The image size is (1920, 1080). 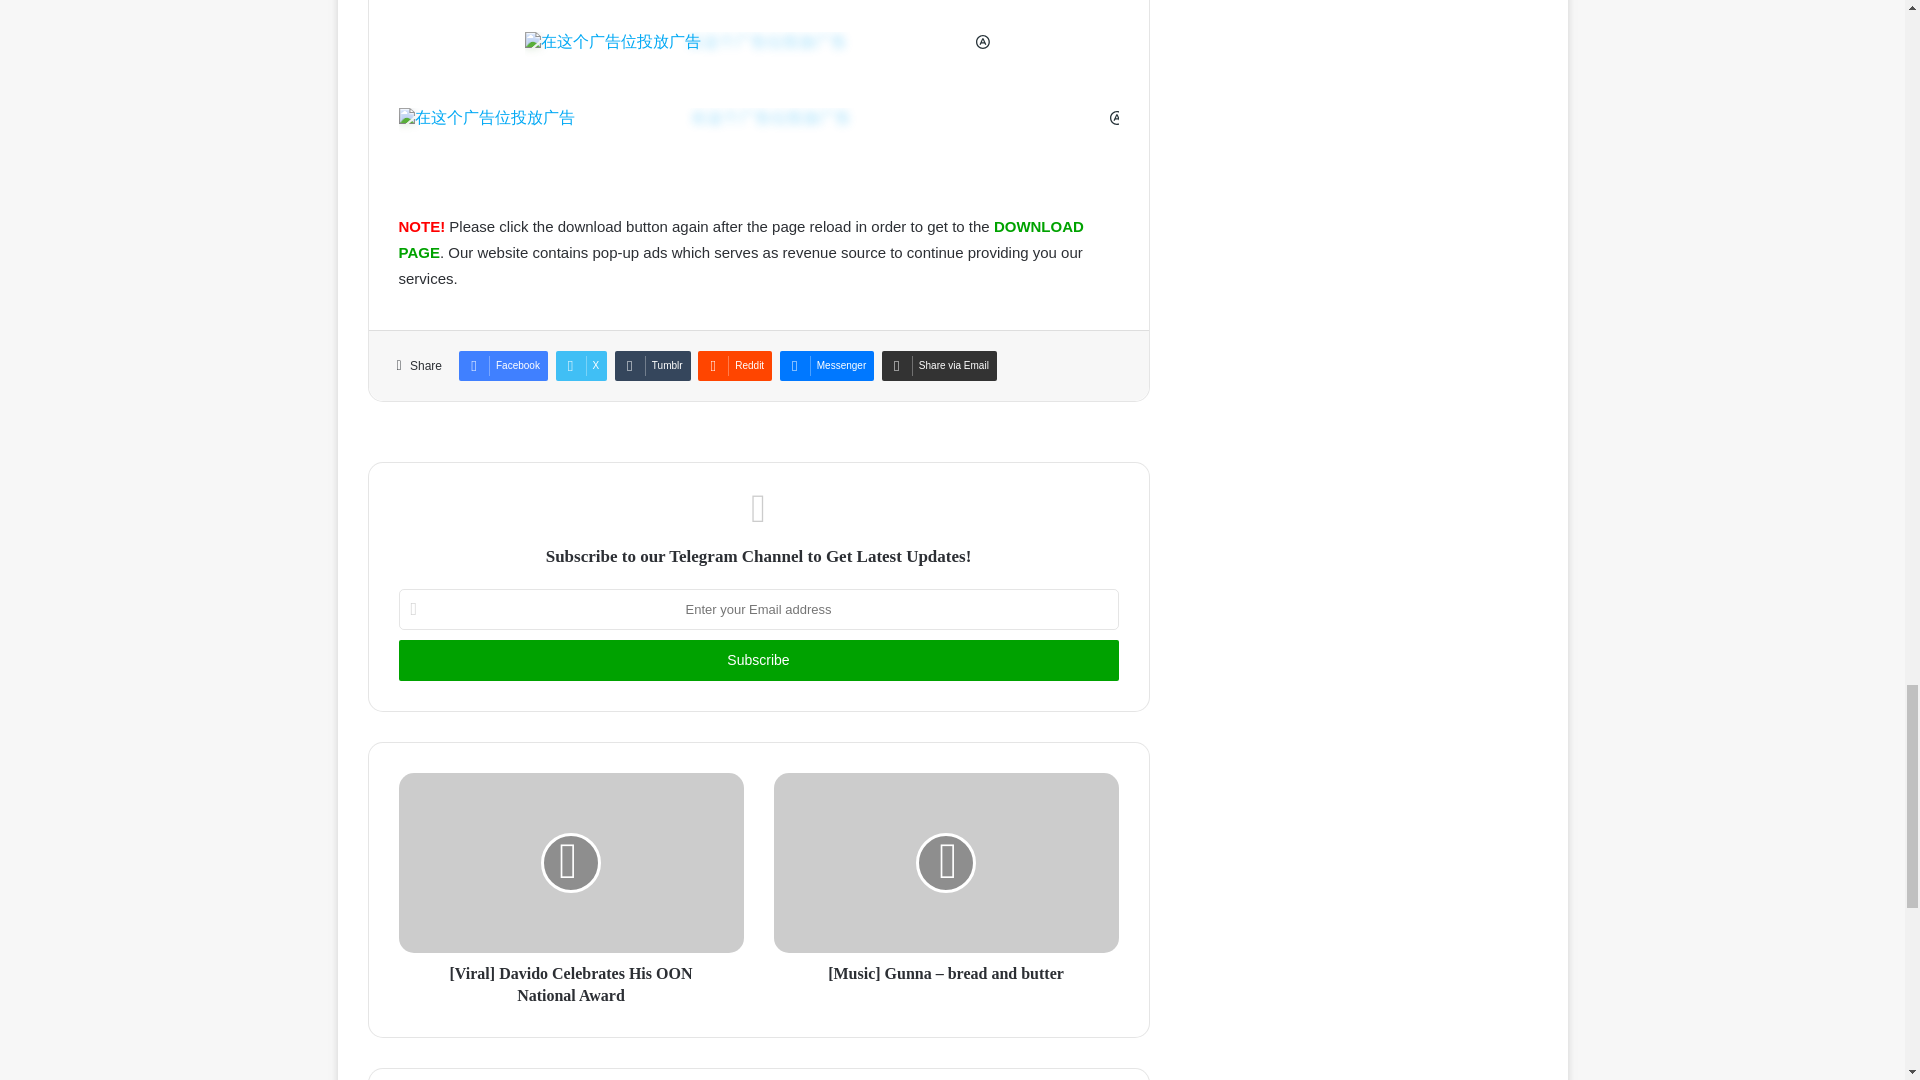 I want to click on Subscribe, so click(x=757, y=660).